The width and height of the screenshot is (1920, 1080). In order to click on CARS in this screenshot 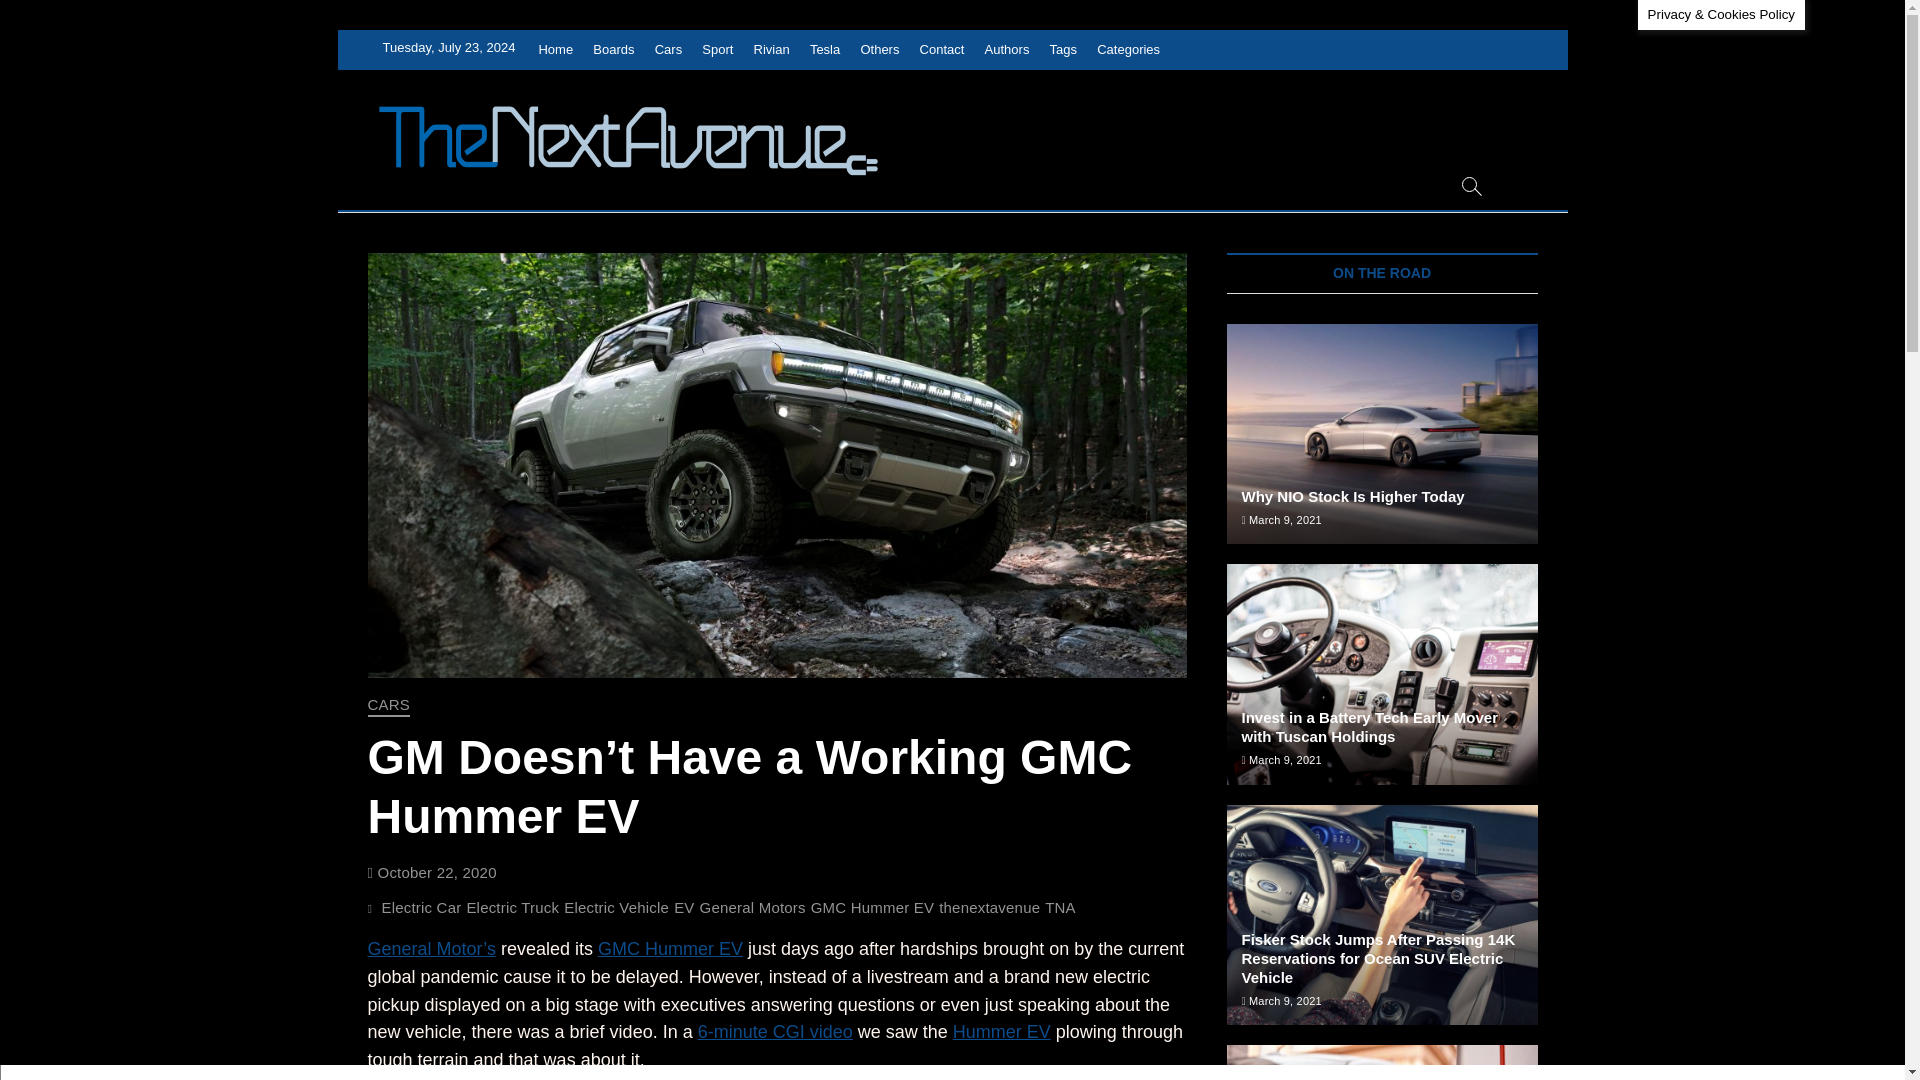, I will do `click(389, 706)`.